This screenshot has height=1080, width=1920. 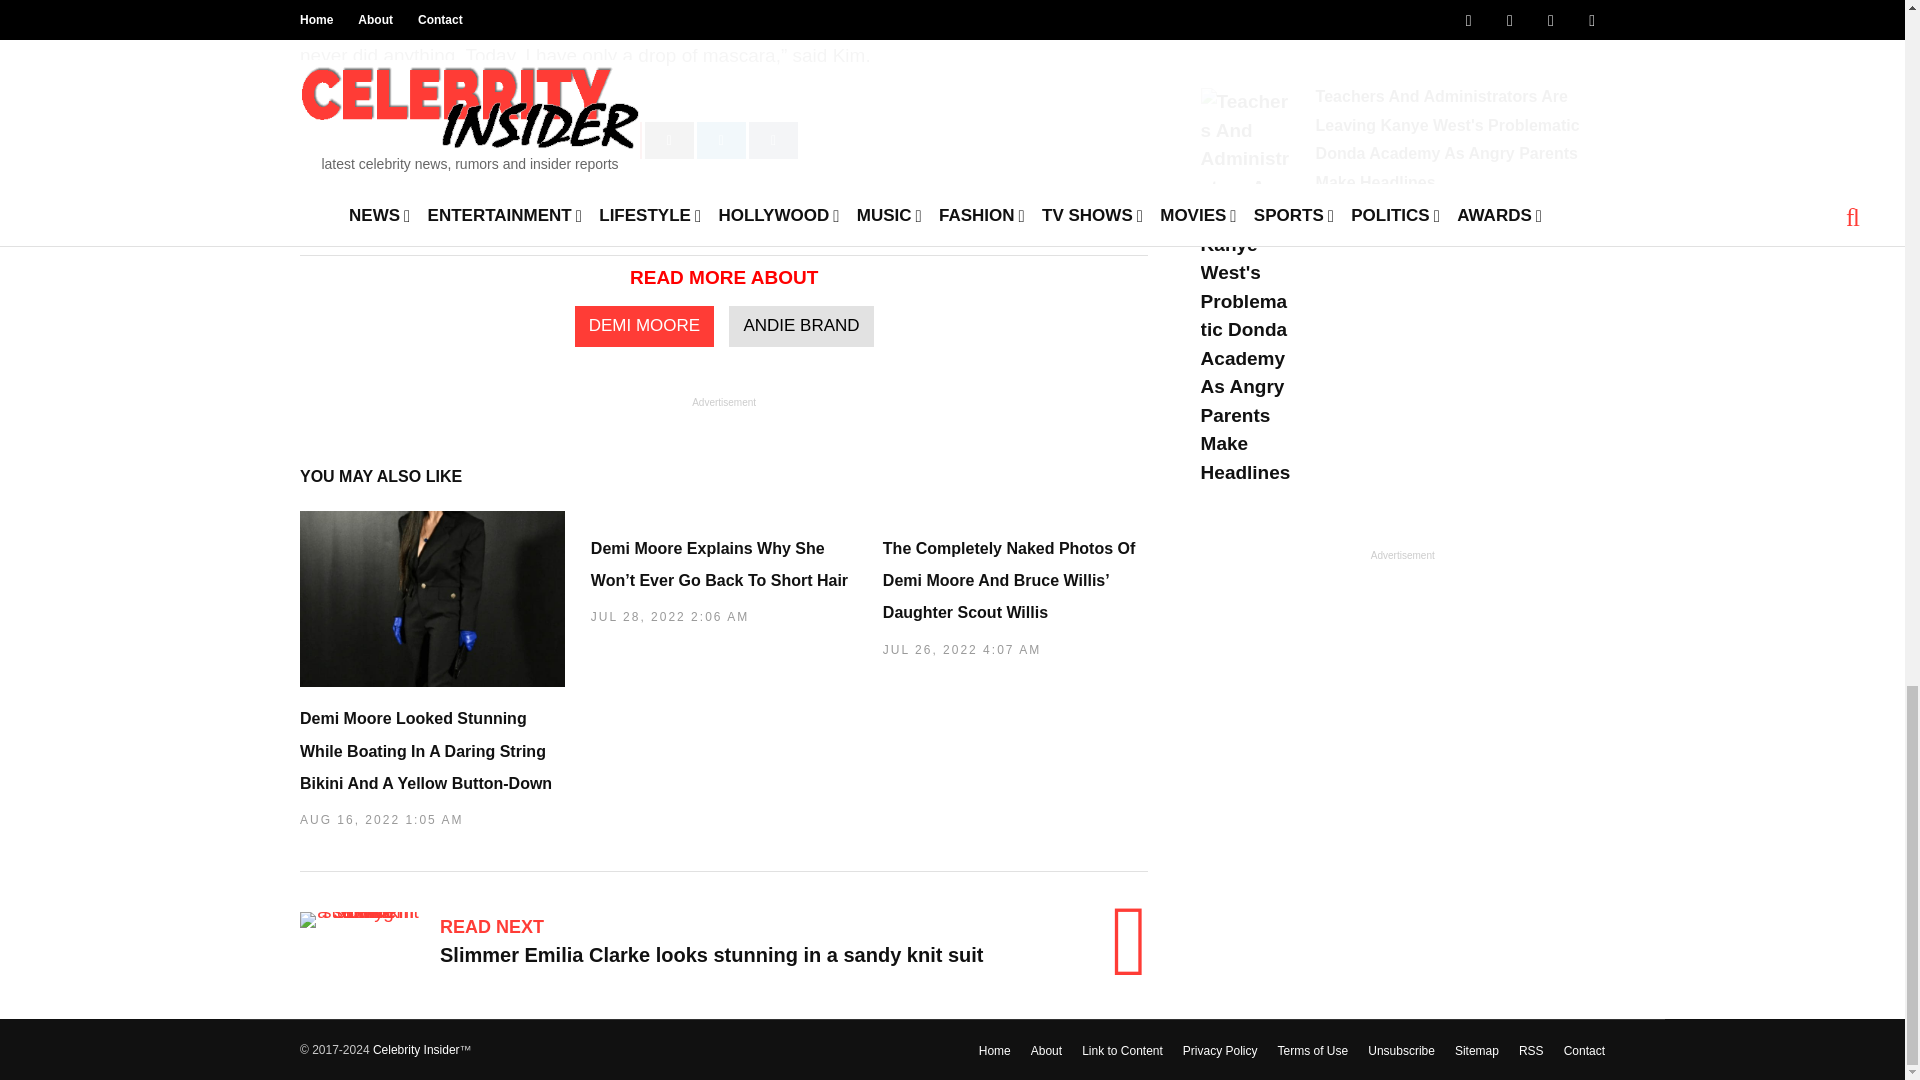 I want to click on Share On Reddit, so click(x=669, y=140).